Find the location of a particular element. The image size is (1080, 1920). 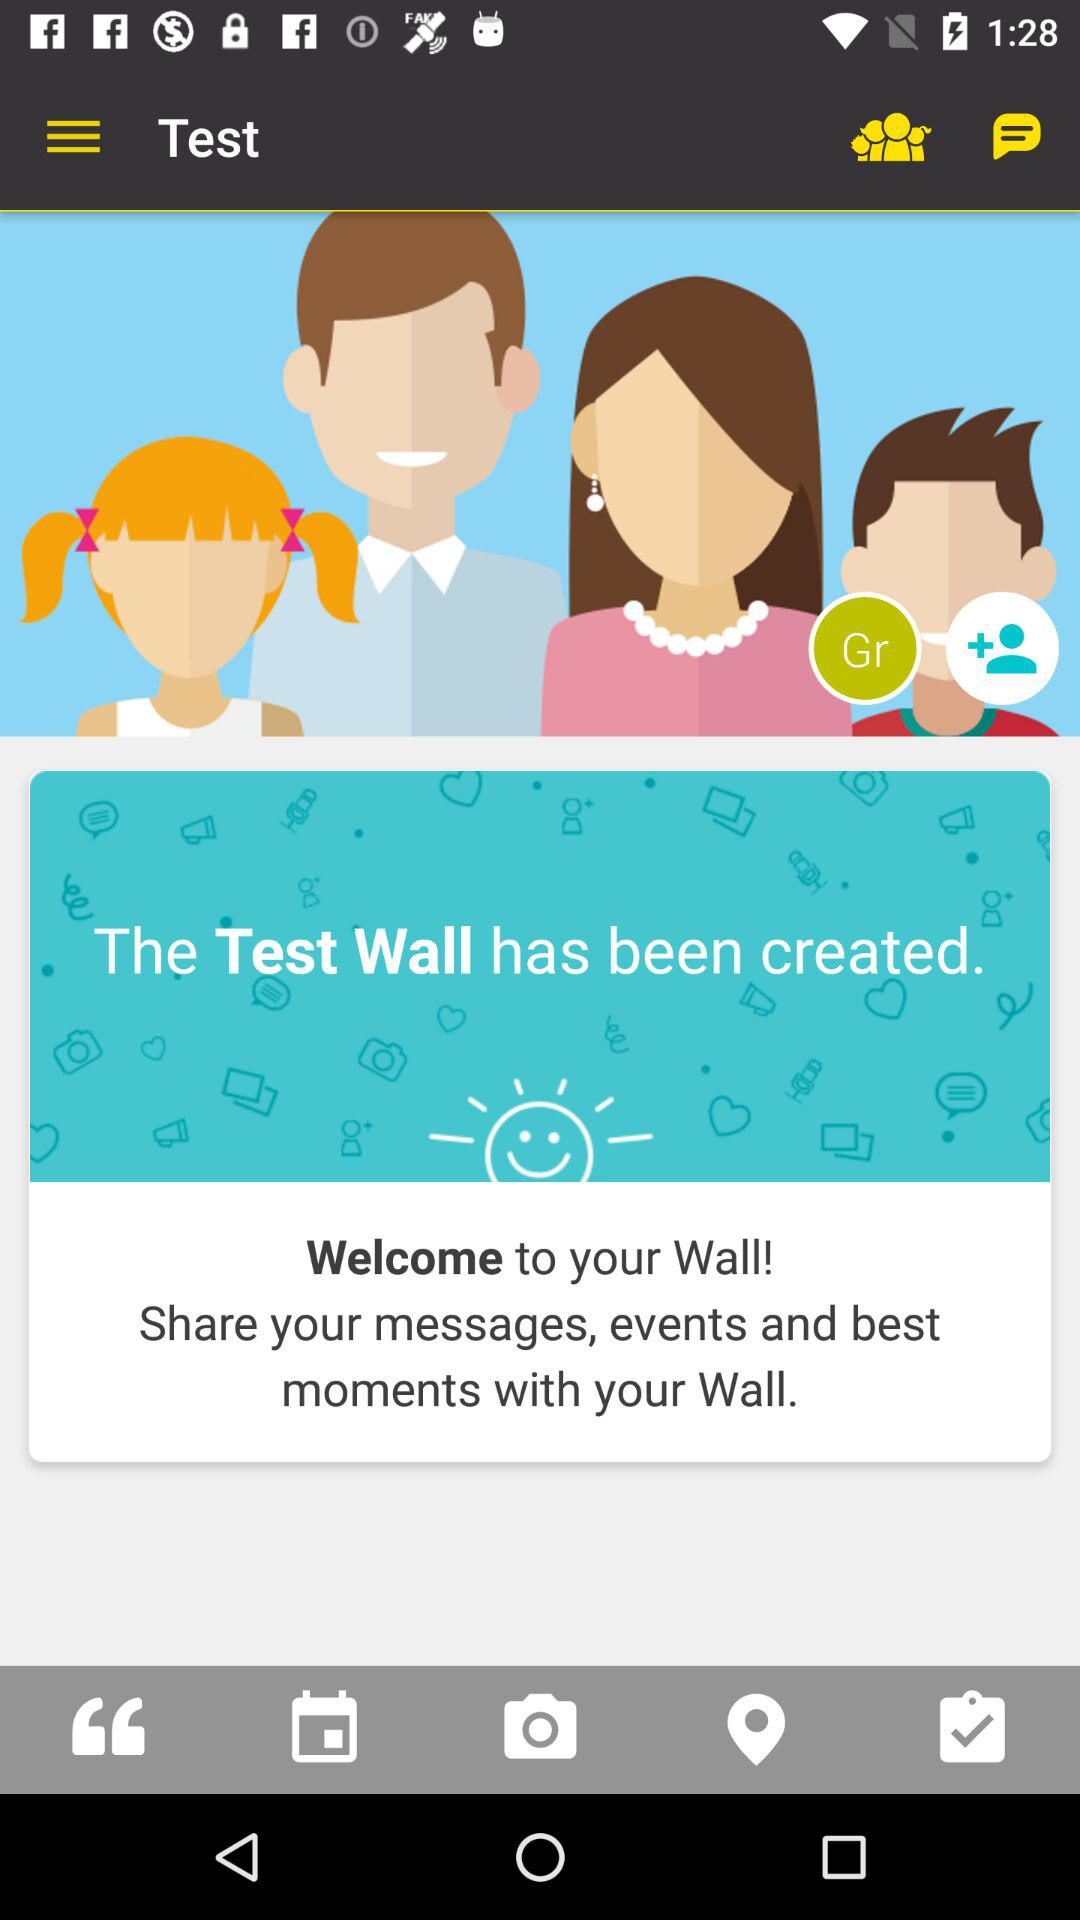

turn off icon next to the test item is located at coordinates (73, 136).